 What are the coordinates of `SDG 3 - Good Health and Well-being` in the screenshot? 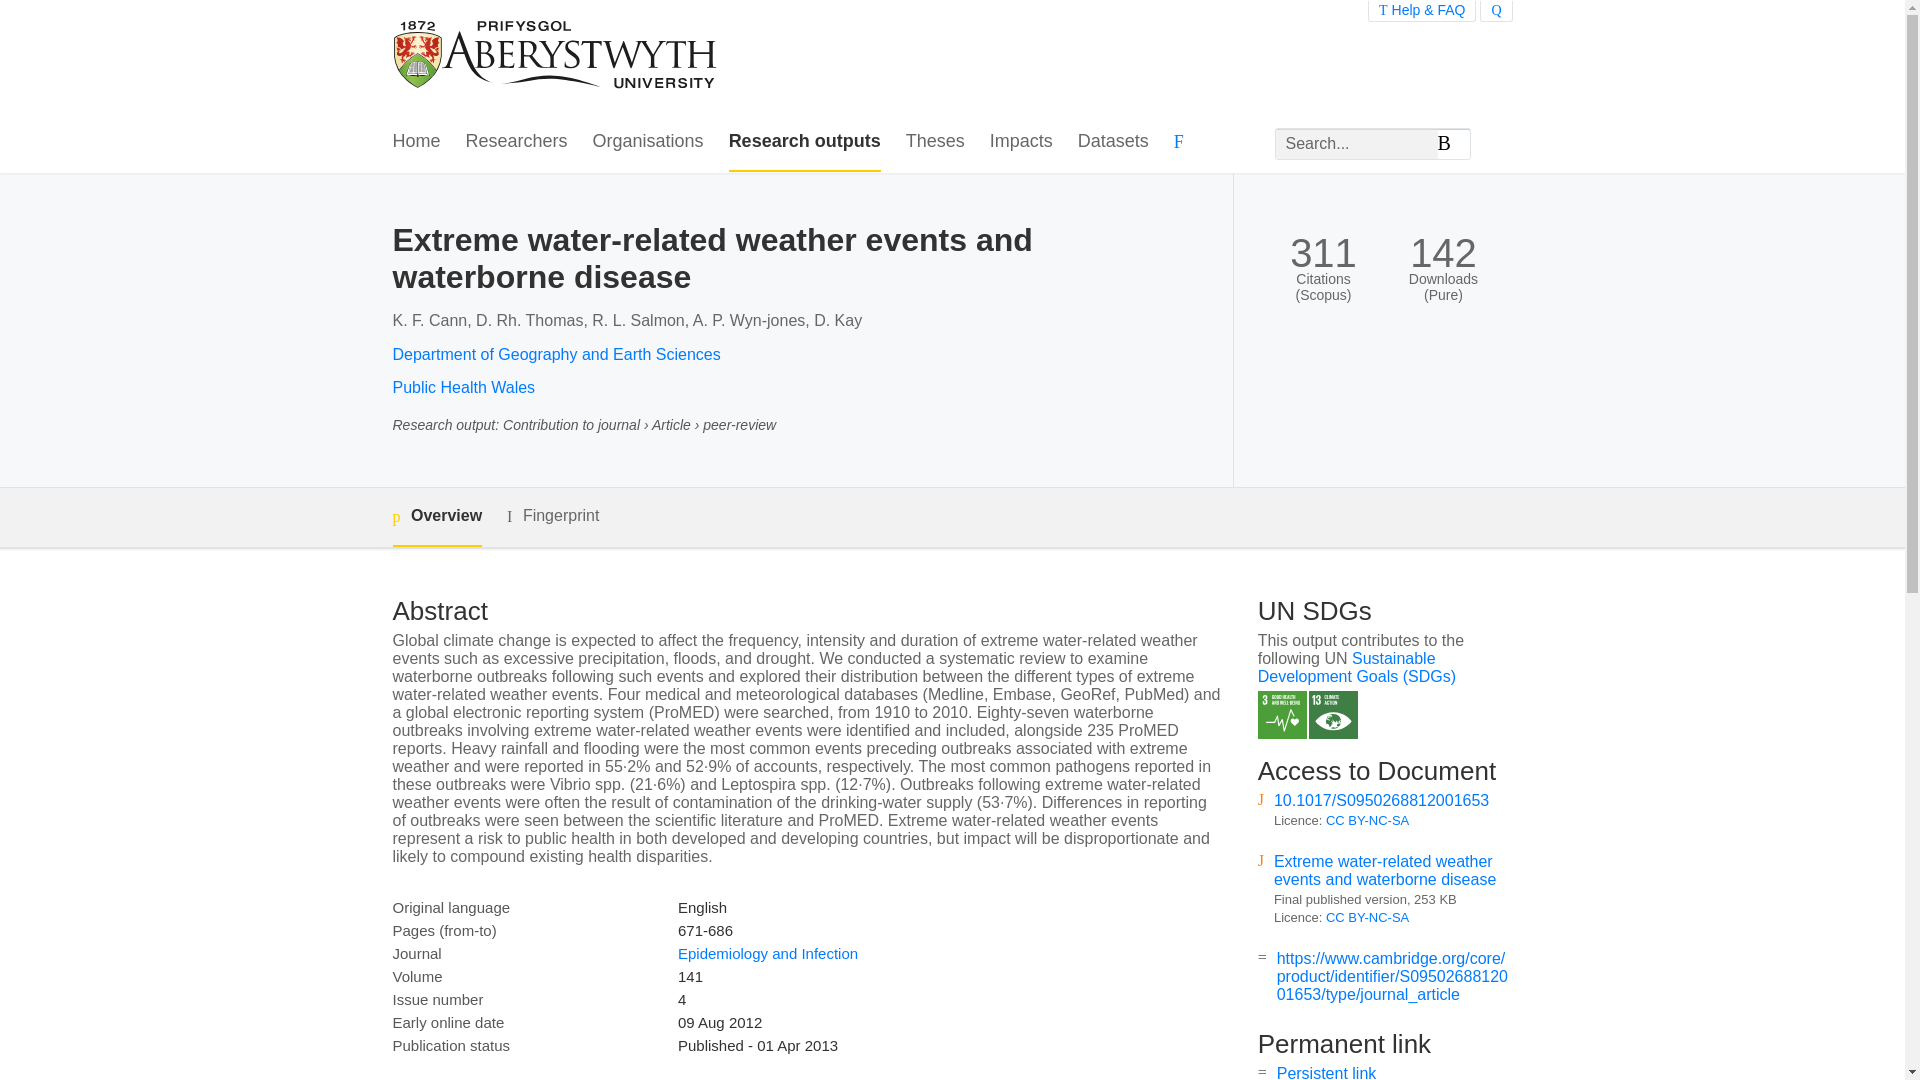 It's located at (1282, 715).